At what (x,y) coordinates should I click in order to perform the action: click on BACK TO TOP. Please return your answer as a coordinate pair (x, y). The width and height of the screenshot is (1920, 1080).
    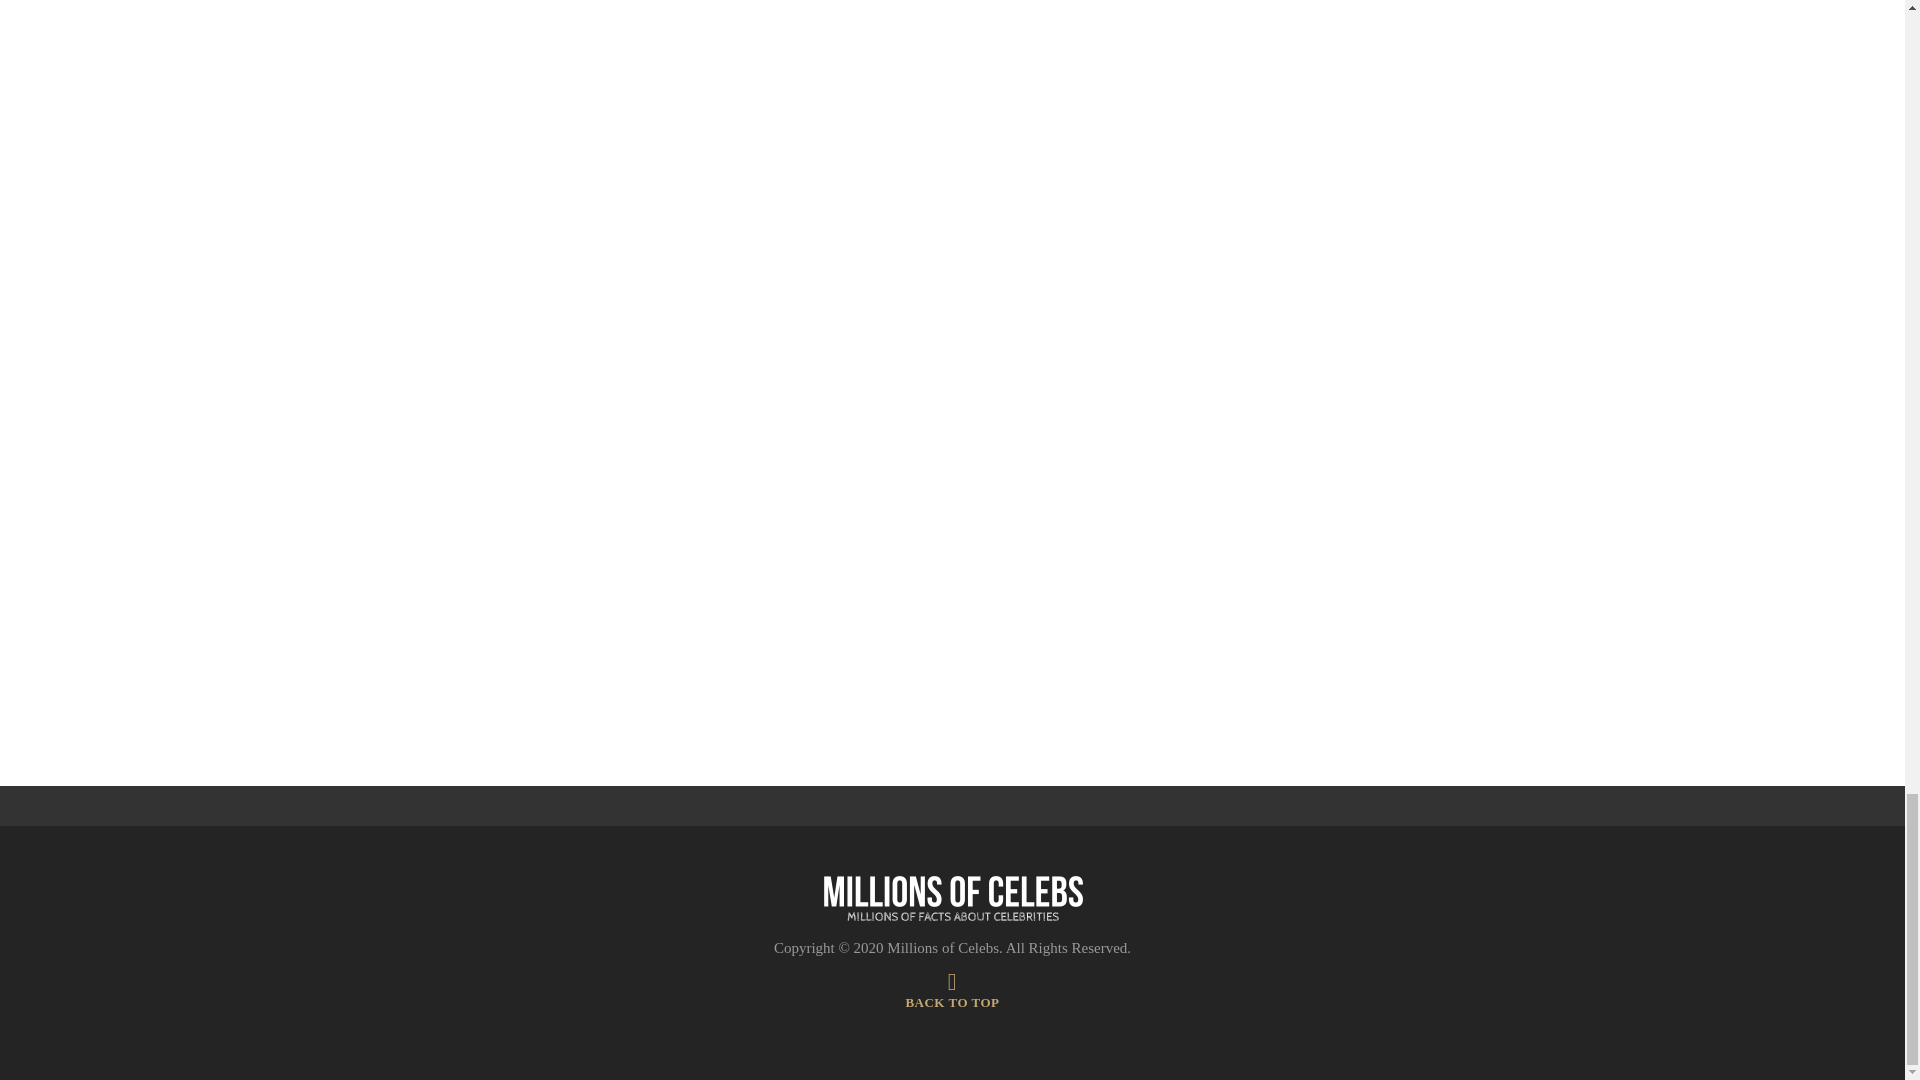
    Looking at the image, I should click on (951, 994).